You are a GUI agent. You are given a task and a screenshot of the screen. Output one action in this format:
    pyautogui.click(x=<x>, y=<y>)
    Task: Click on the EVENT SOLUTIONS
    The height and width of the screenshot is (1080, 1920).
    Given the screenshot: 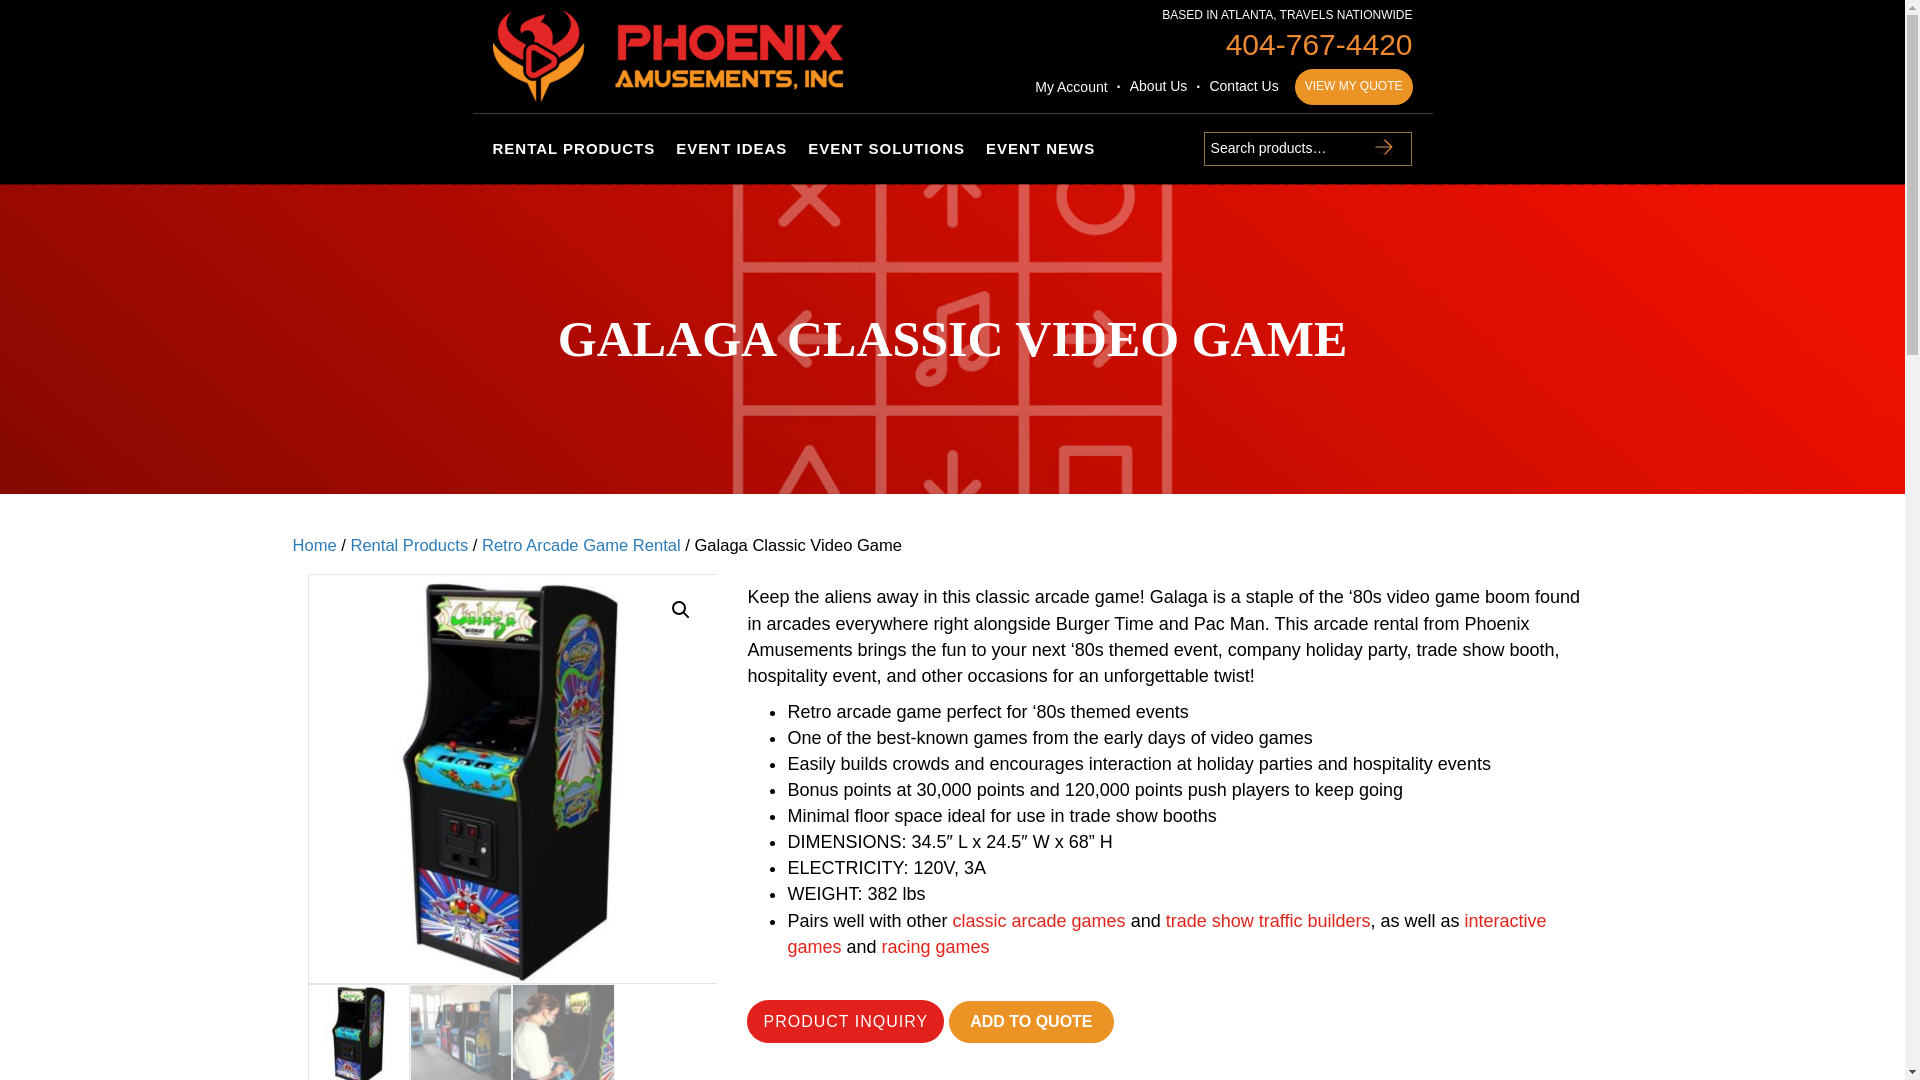 What is the action you would take?
    pyautogui.click(x=886, y=148)
    